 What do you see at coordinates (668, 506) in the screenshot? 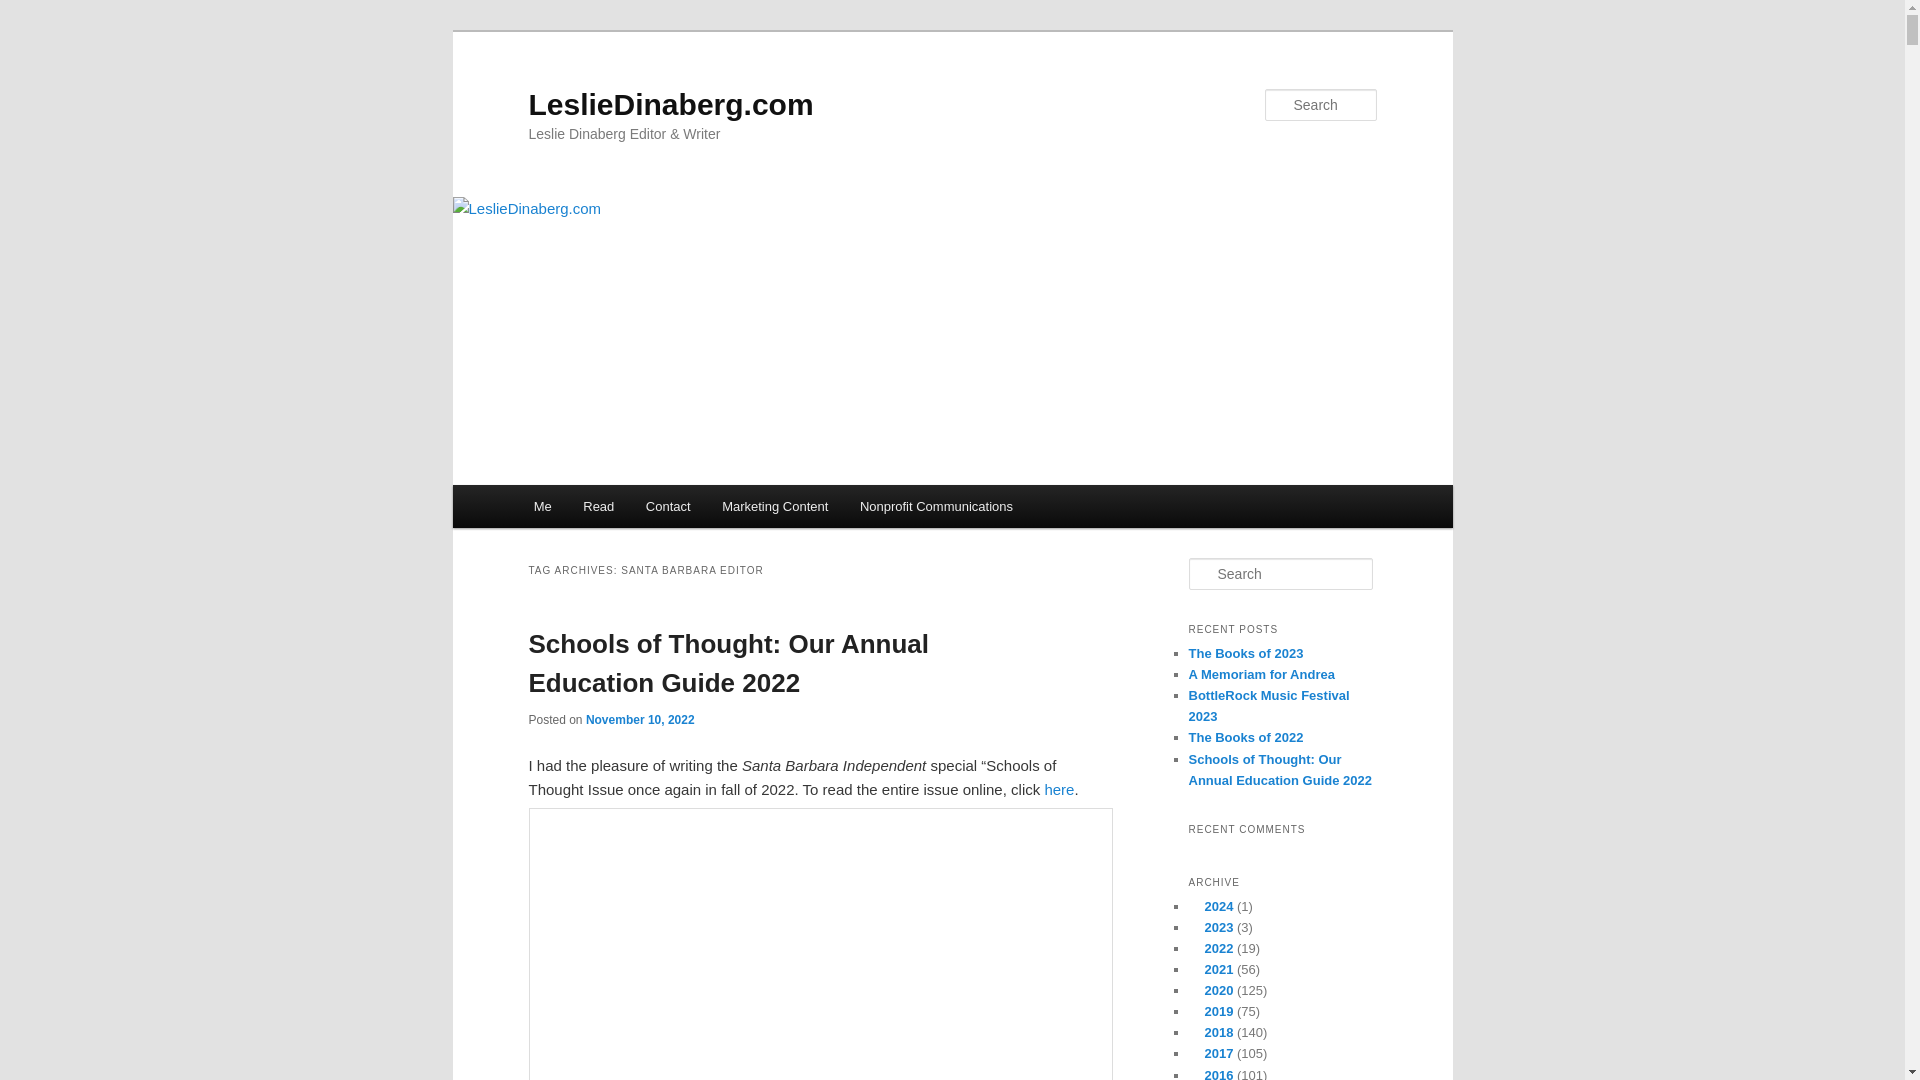
I see `Contact` at bounding box center [668, 506].